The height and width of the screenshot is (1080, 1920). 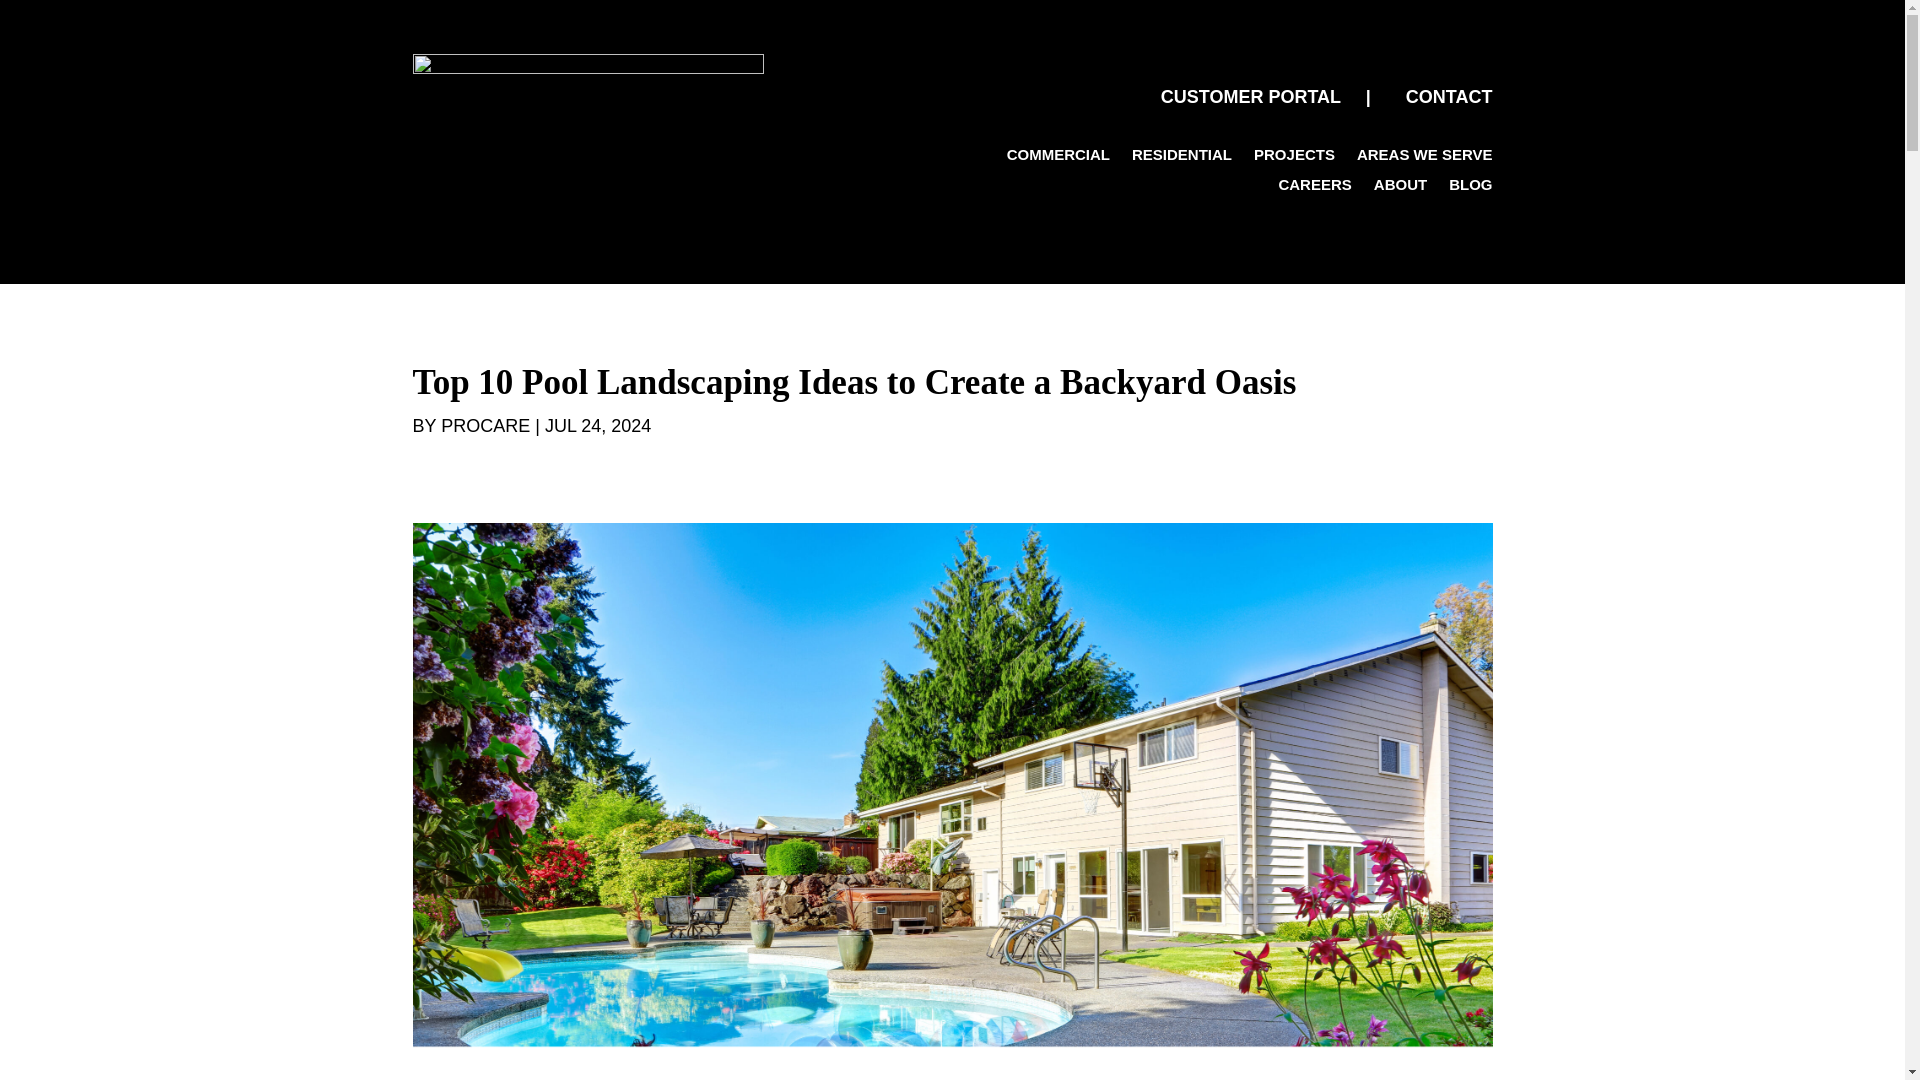 I want to click on COMMERCIAL, so click(x=1058, y=158).